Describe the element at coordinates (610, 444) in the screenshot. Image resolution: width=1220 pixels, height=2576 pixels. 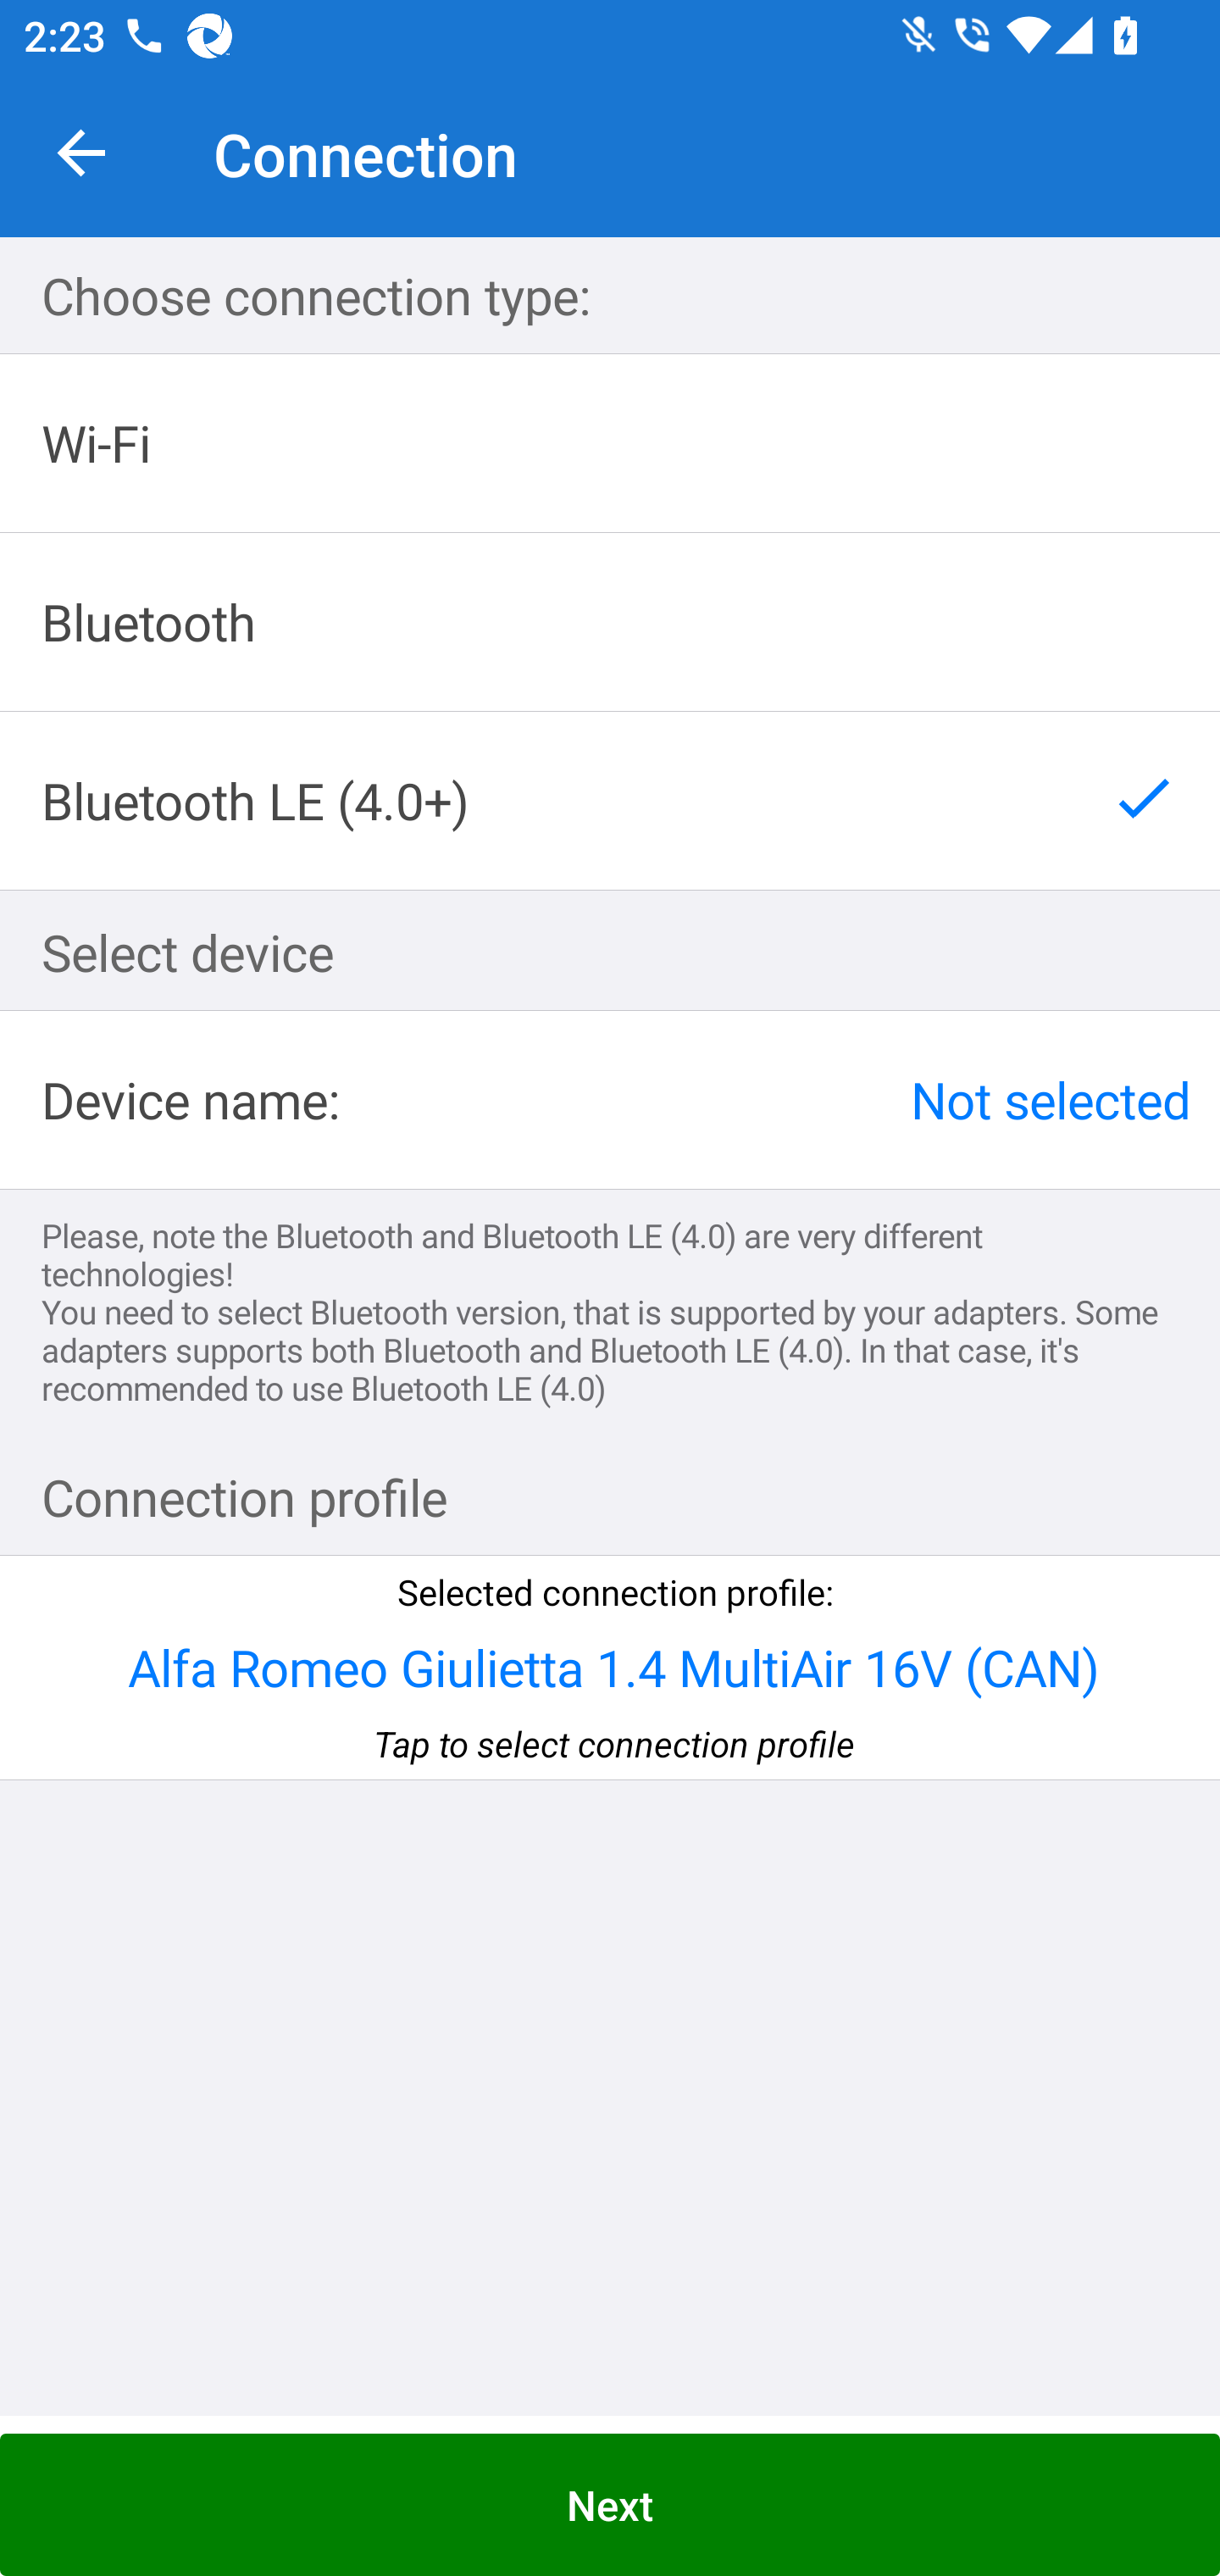
I see `Wi-Fi` at that location.